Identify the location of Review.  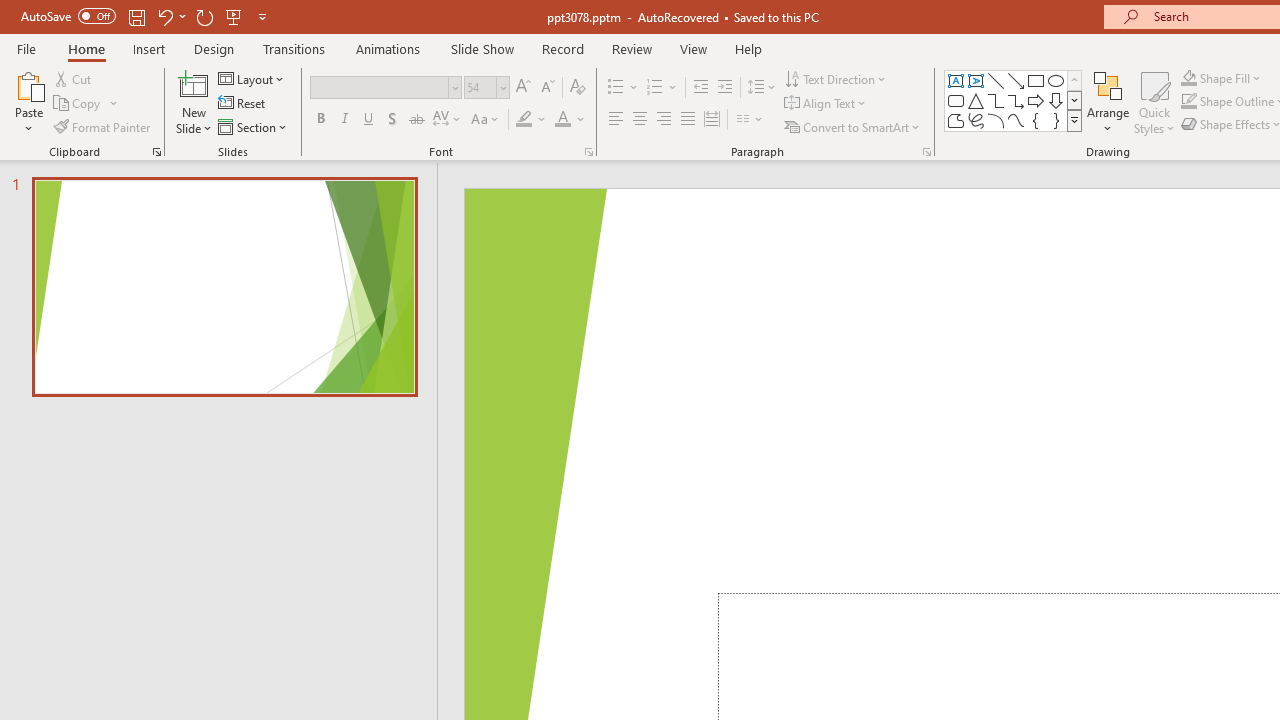
(631, 48).